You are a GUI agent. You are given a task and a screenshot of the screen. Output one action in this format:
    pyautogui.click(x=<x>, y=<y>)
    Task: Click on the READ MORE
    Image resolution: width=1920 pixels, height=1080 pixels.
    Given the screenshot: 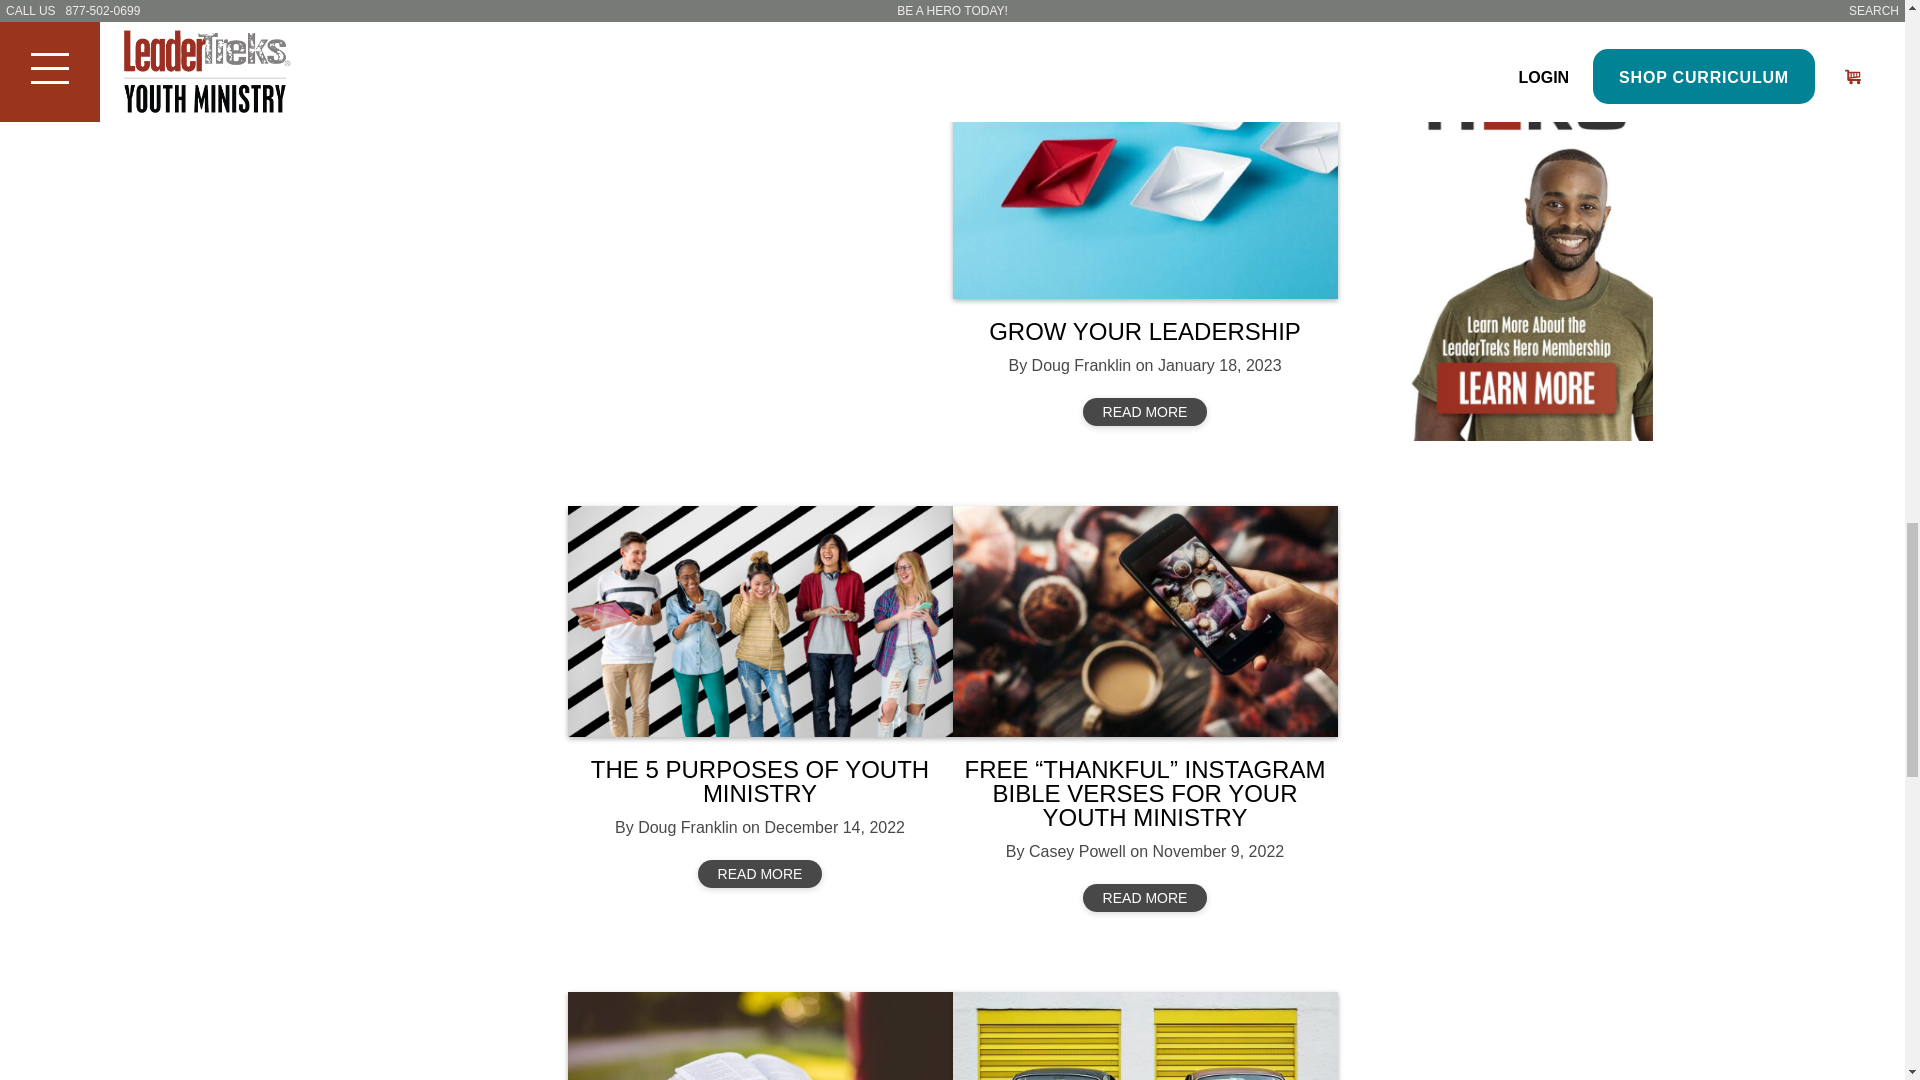 What is the action you would take?
    pyautogui.click(x=760, y=873)
    